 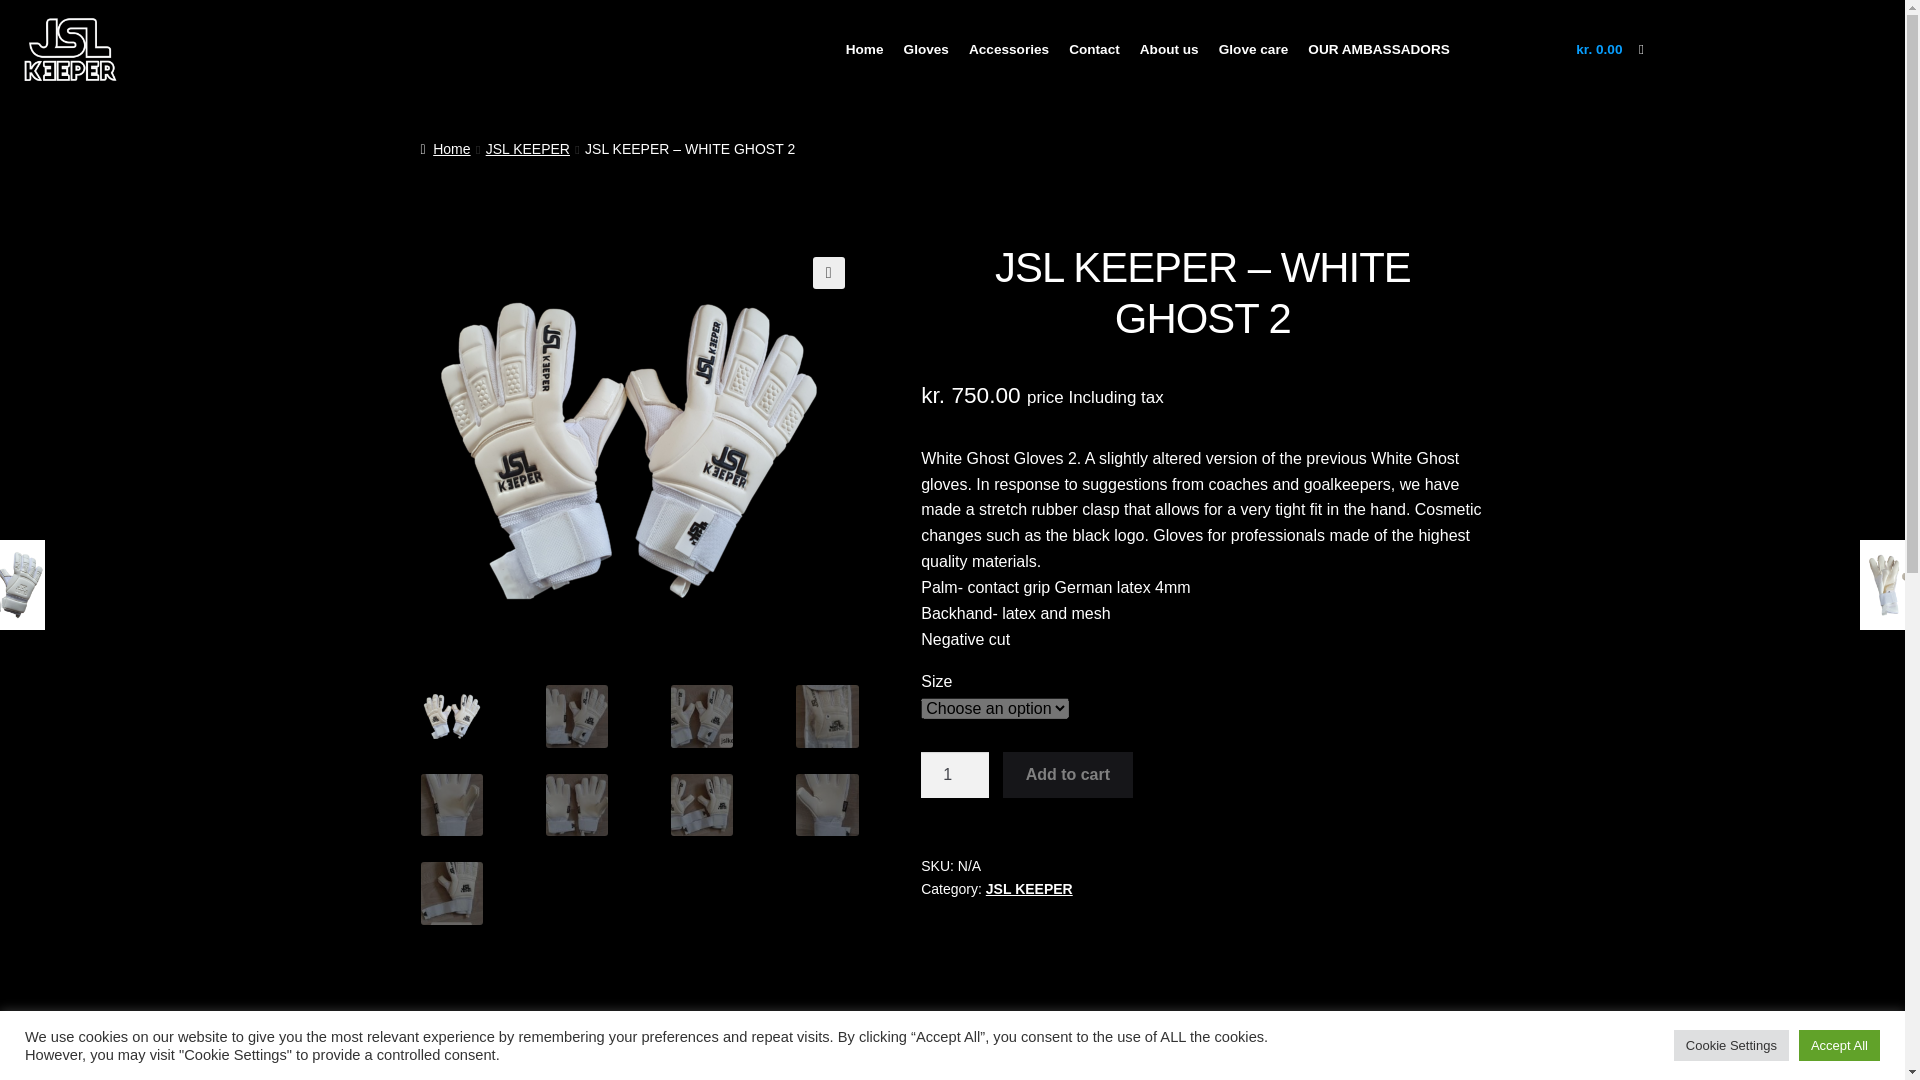 I want to click on View your shopping cart, so click(x=1573, y=50).